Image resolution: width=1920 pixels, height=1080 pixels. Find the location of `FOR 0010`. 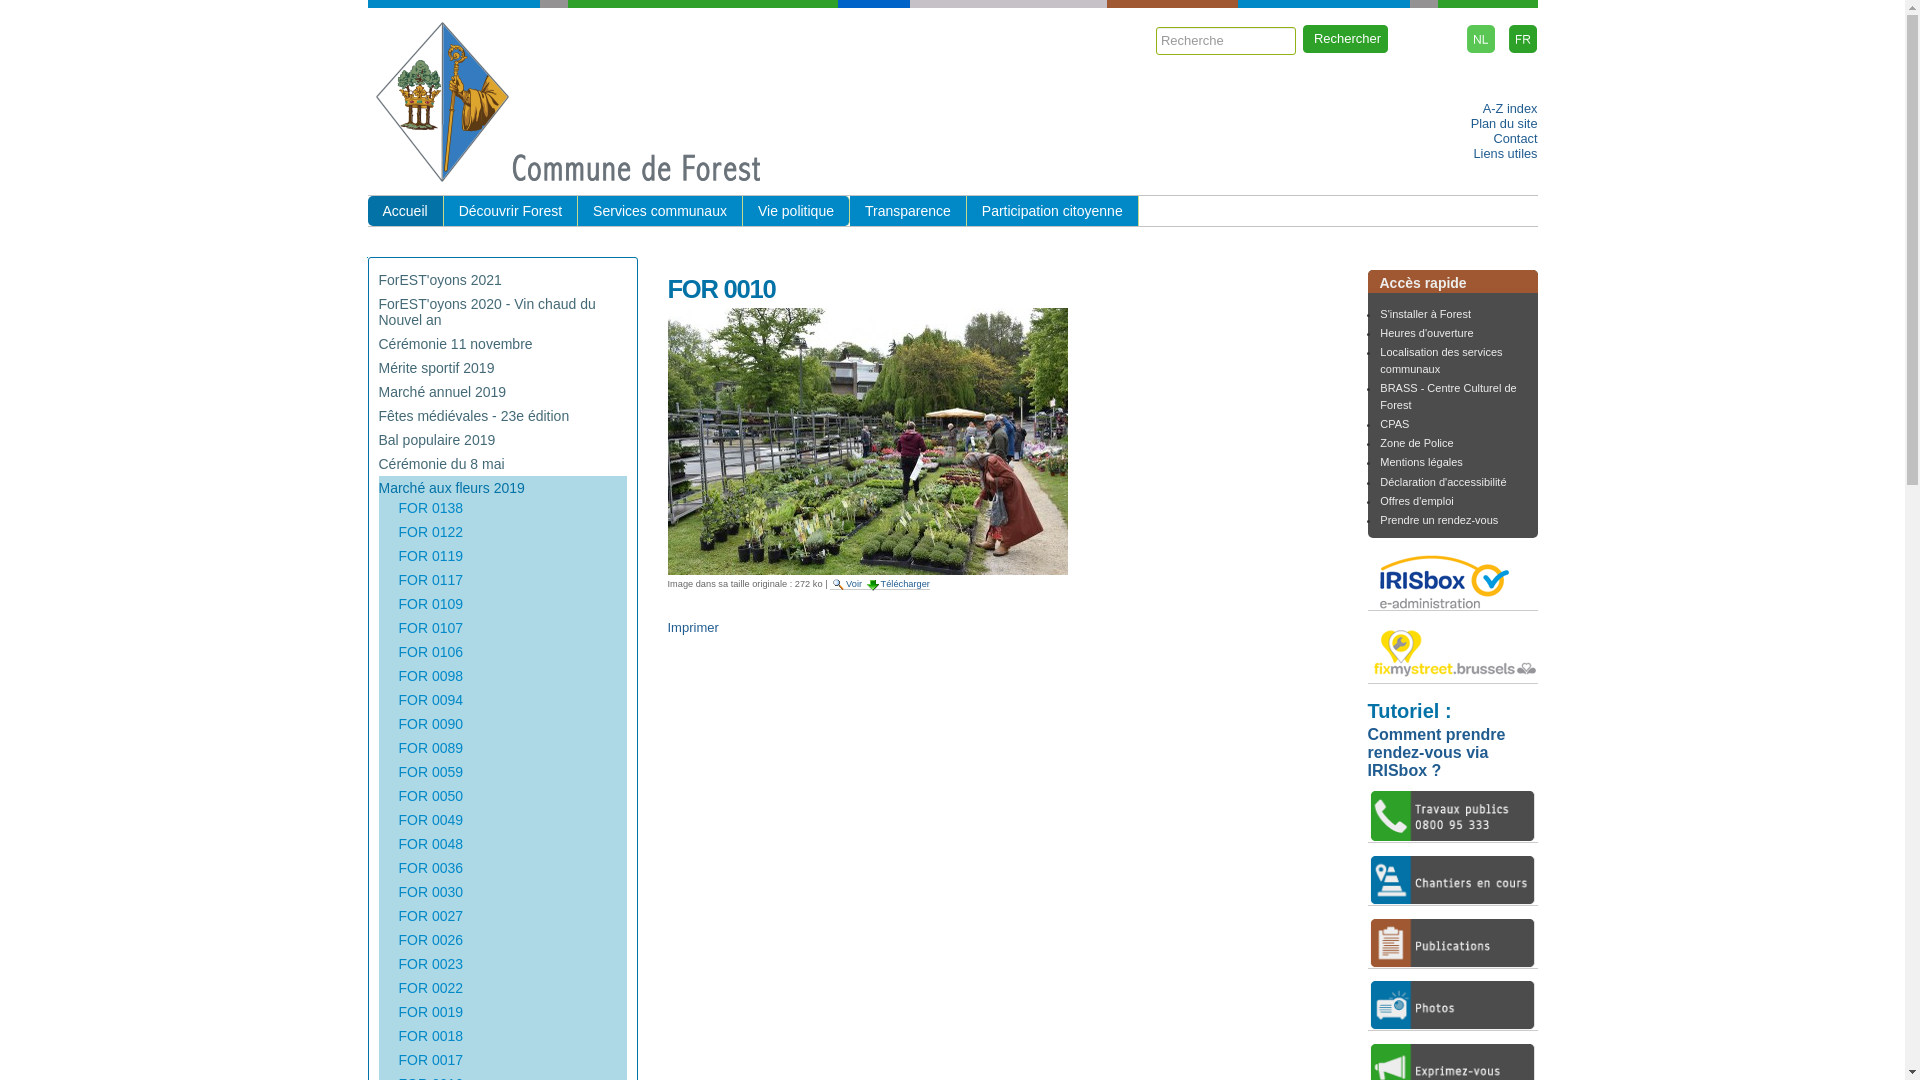

FOR 0010 is located at coordinates (868, 442).